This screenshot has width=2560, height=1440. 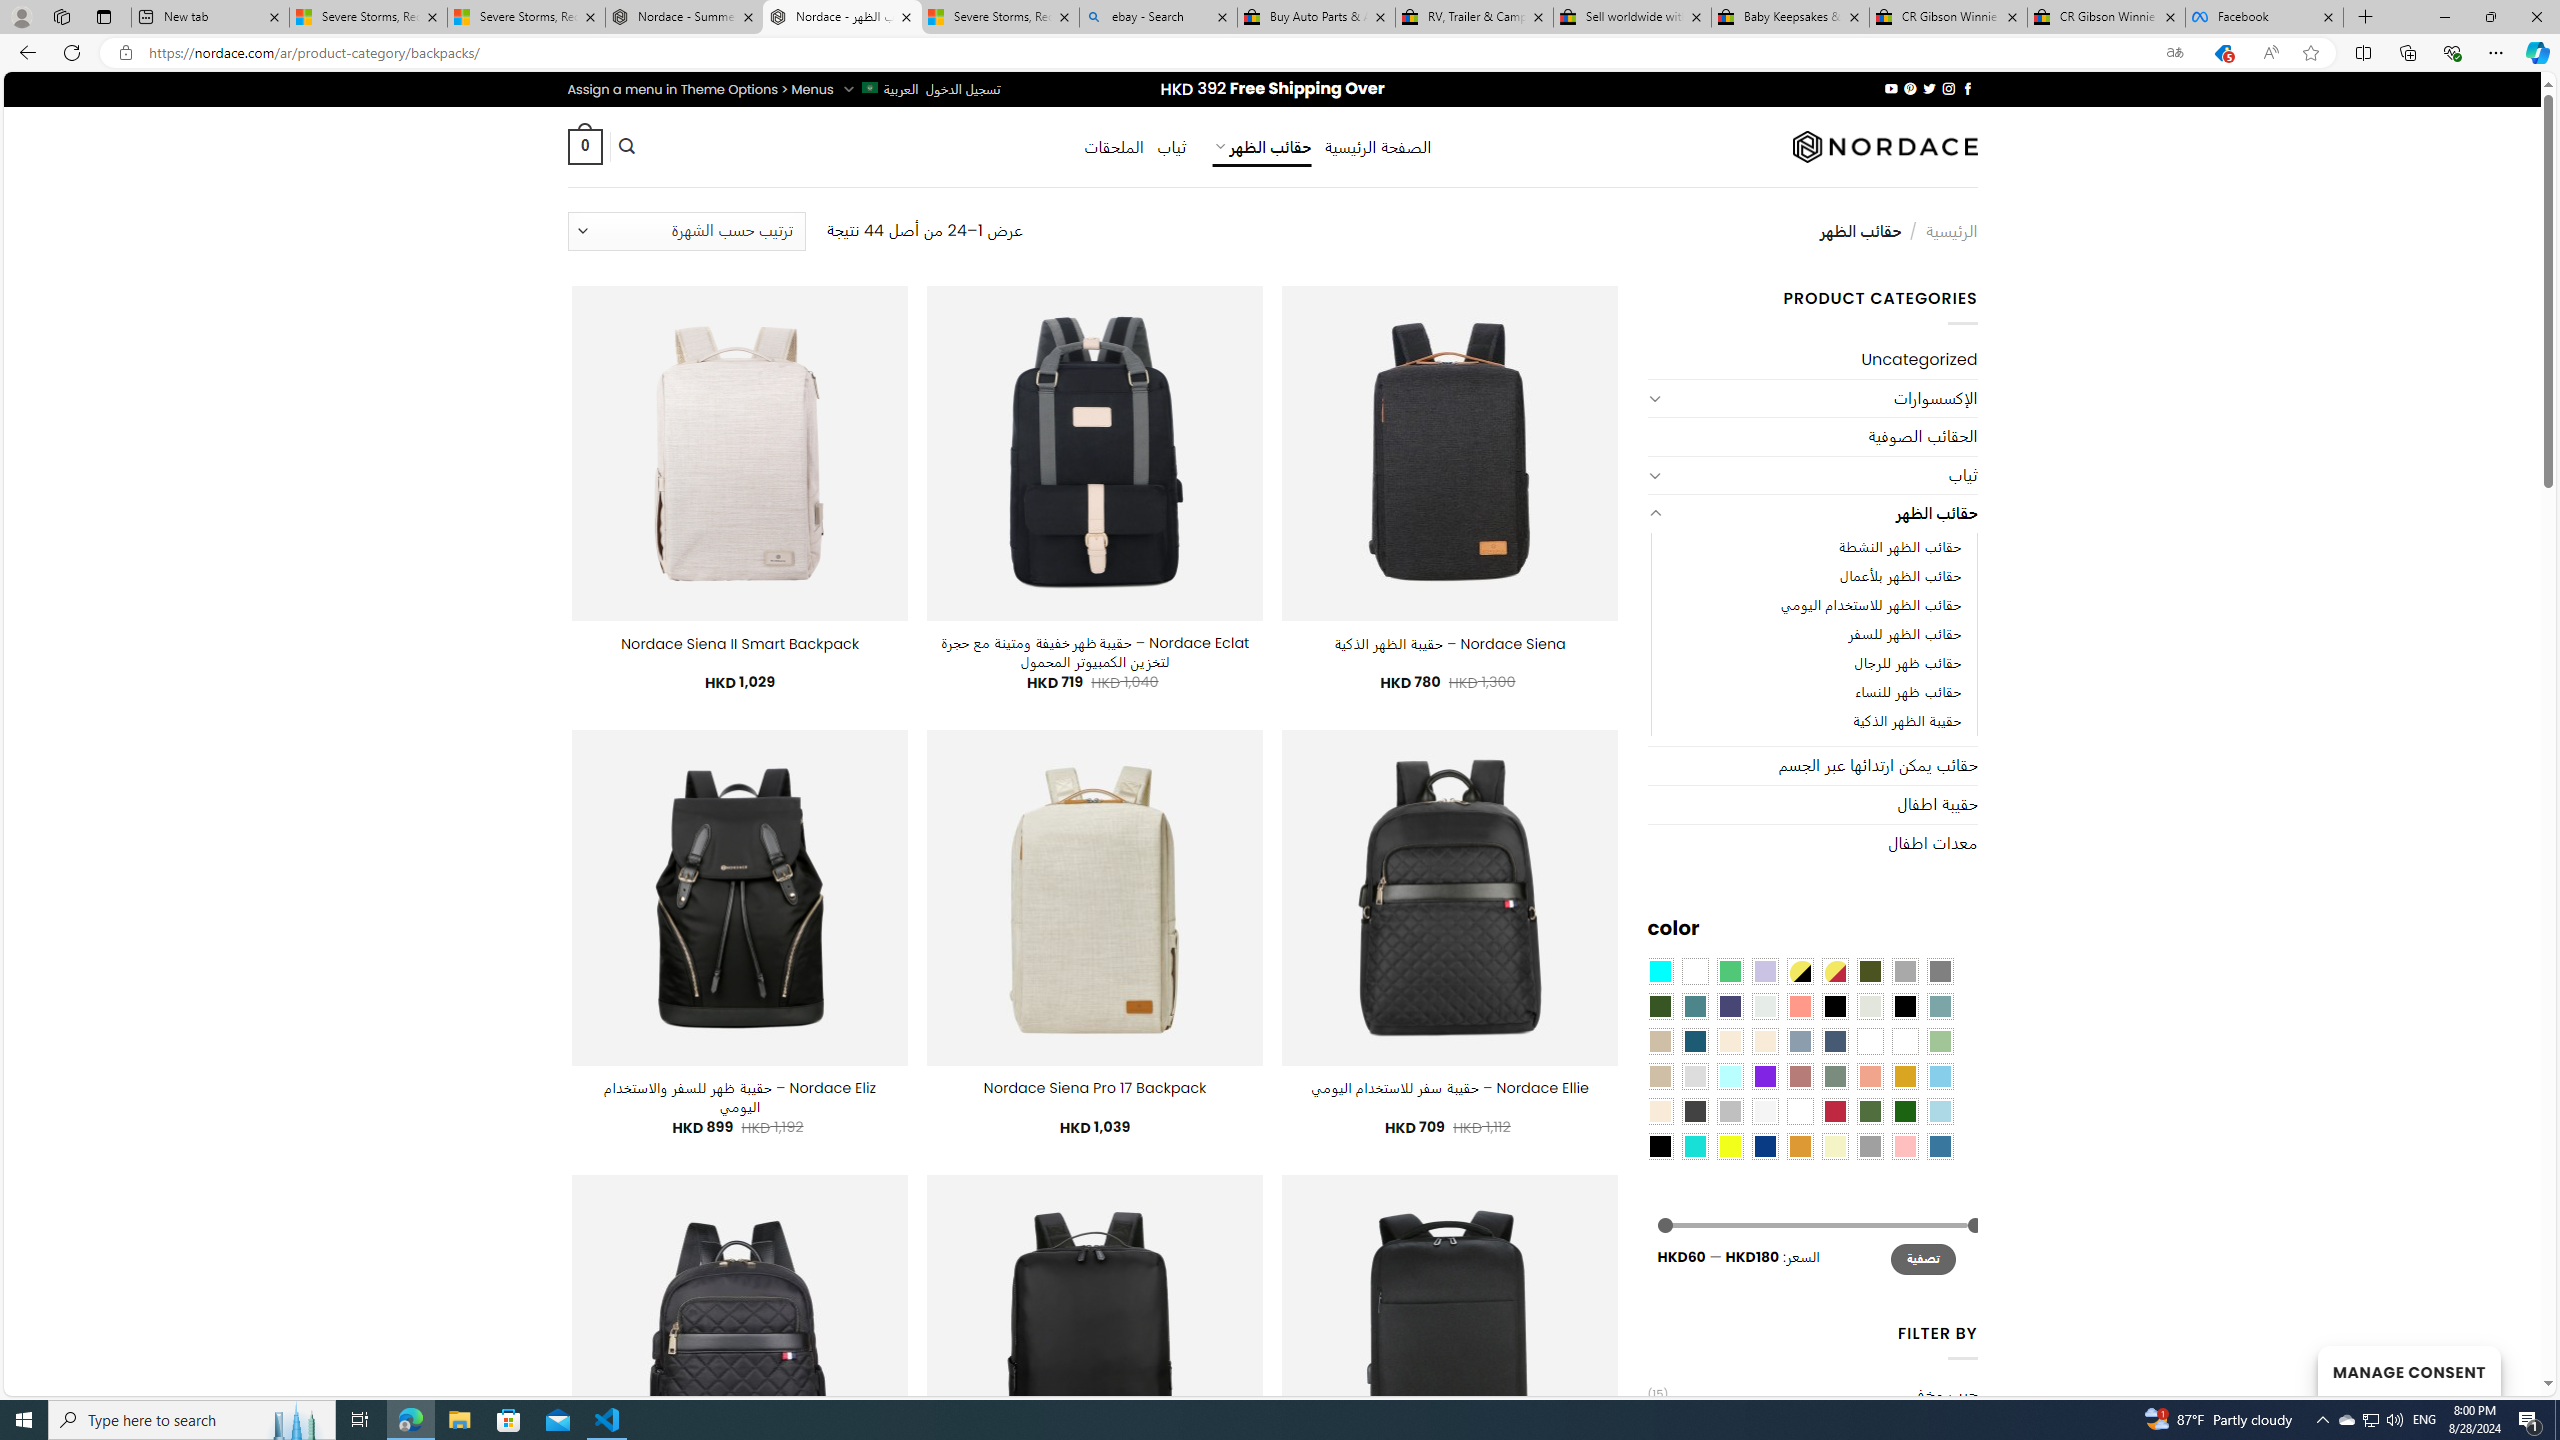 I want to click on Sage, so click(x=1835, y=1075).